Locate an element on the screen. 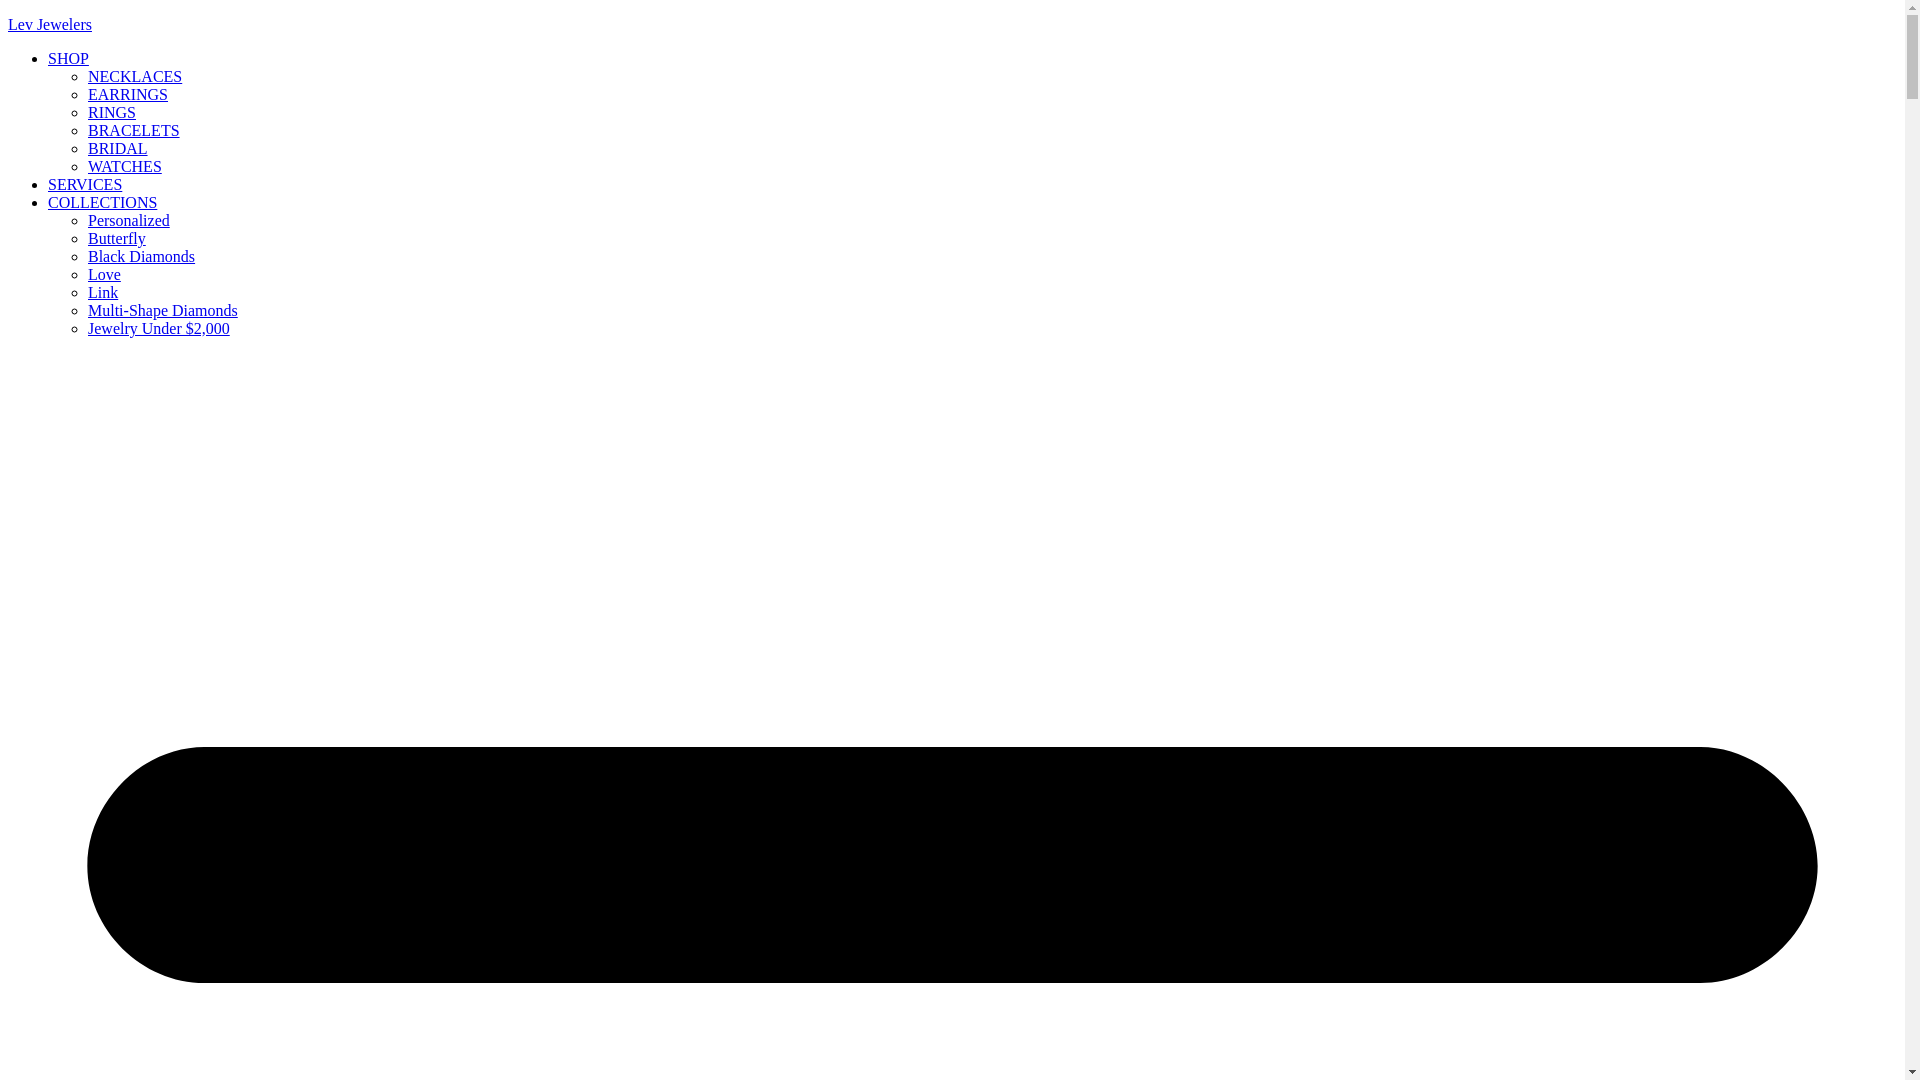  Love is located at coordinates (104, 274).